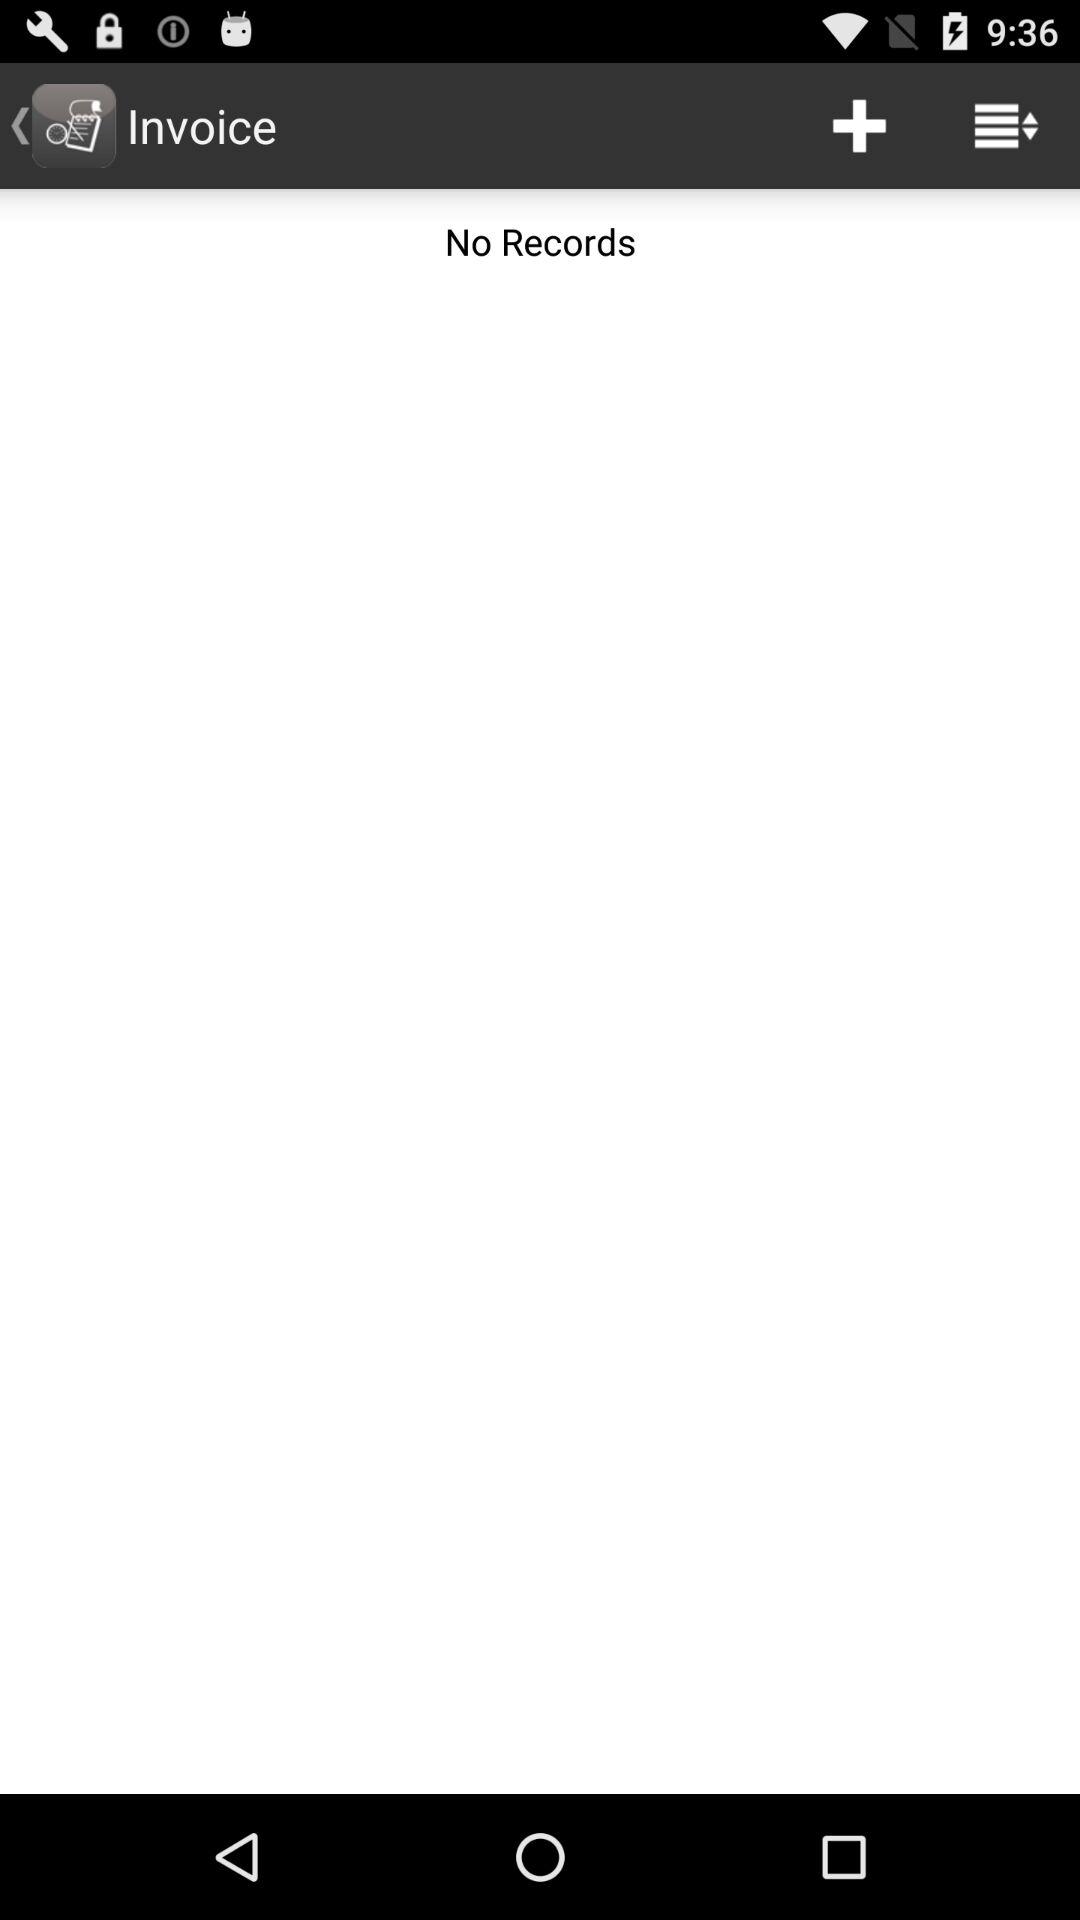  What do you see at coordinates (859, 126) in the screenshot?
I see `launch the icon next to invoice` at bounding box center [859, 126].